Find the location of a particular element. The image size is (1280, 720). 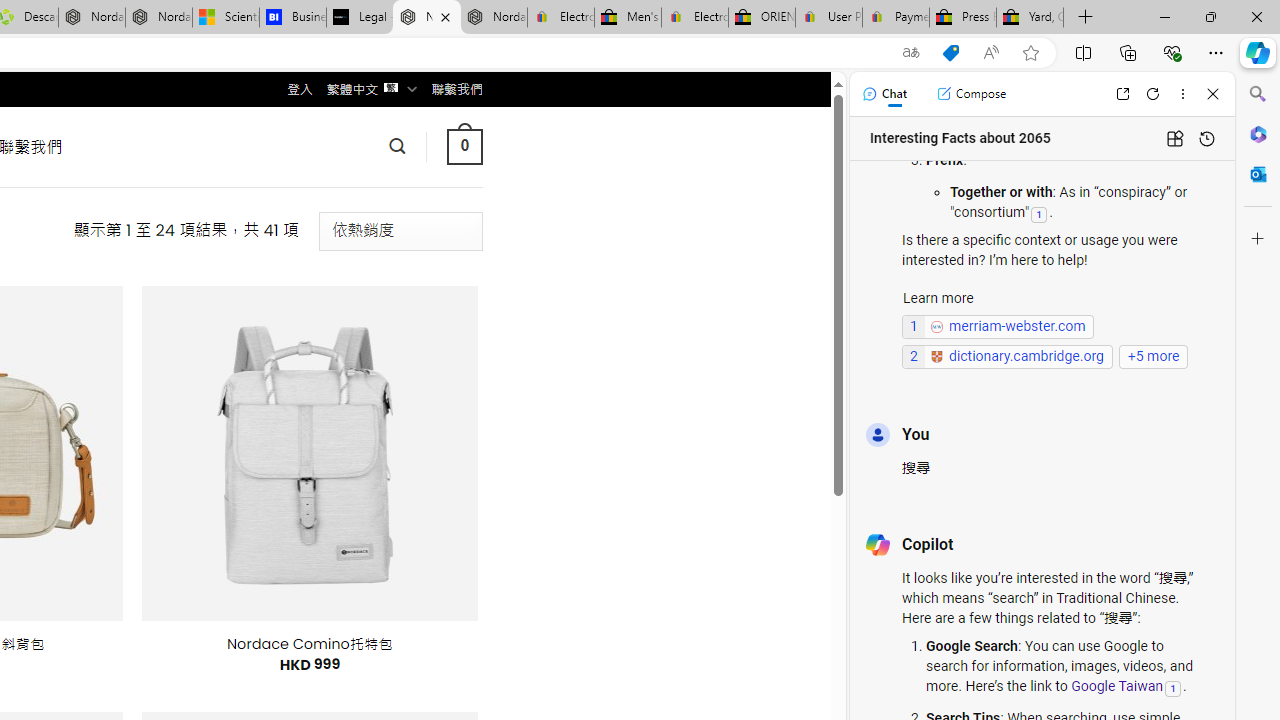

Nordace - Summer Adventures 2024 is located at coordinates (92, 18).